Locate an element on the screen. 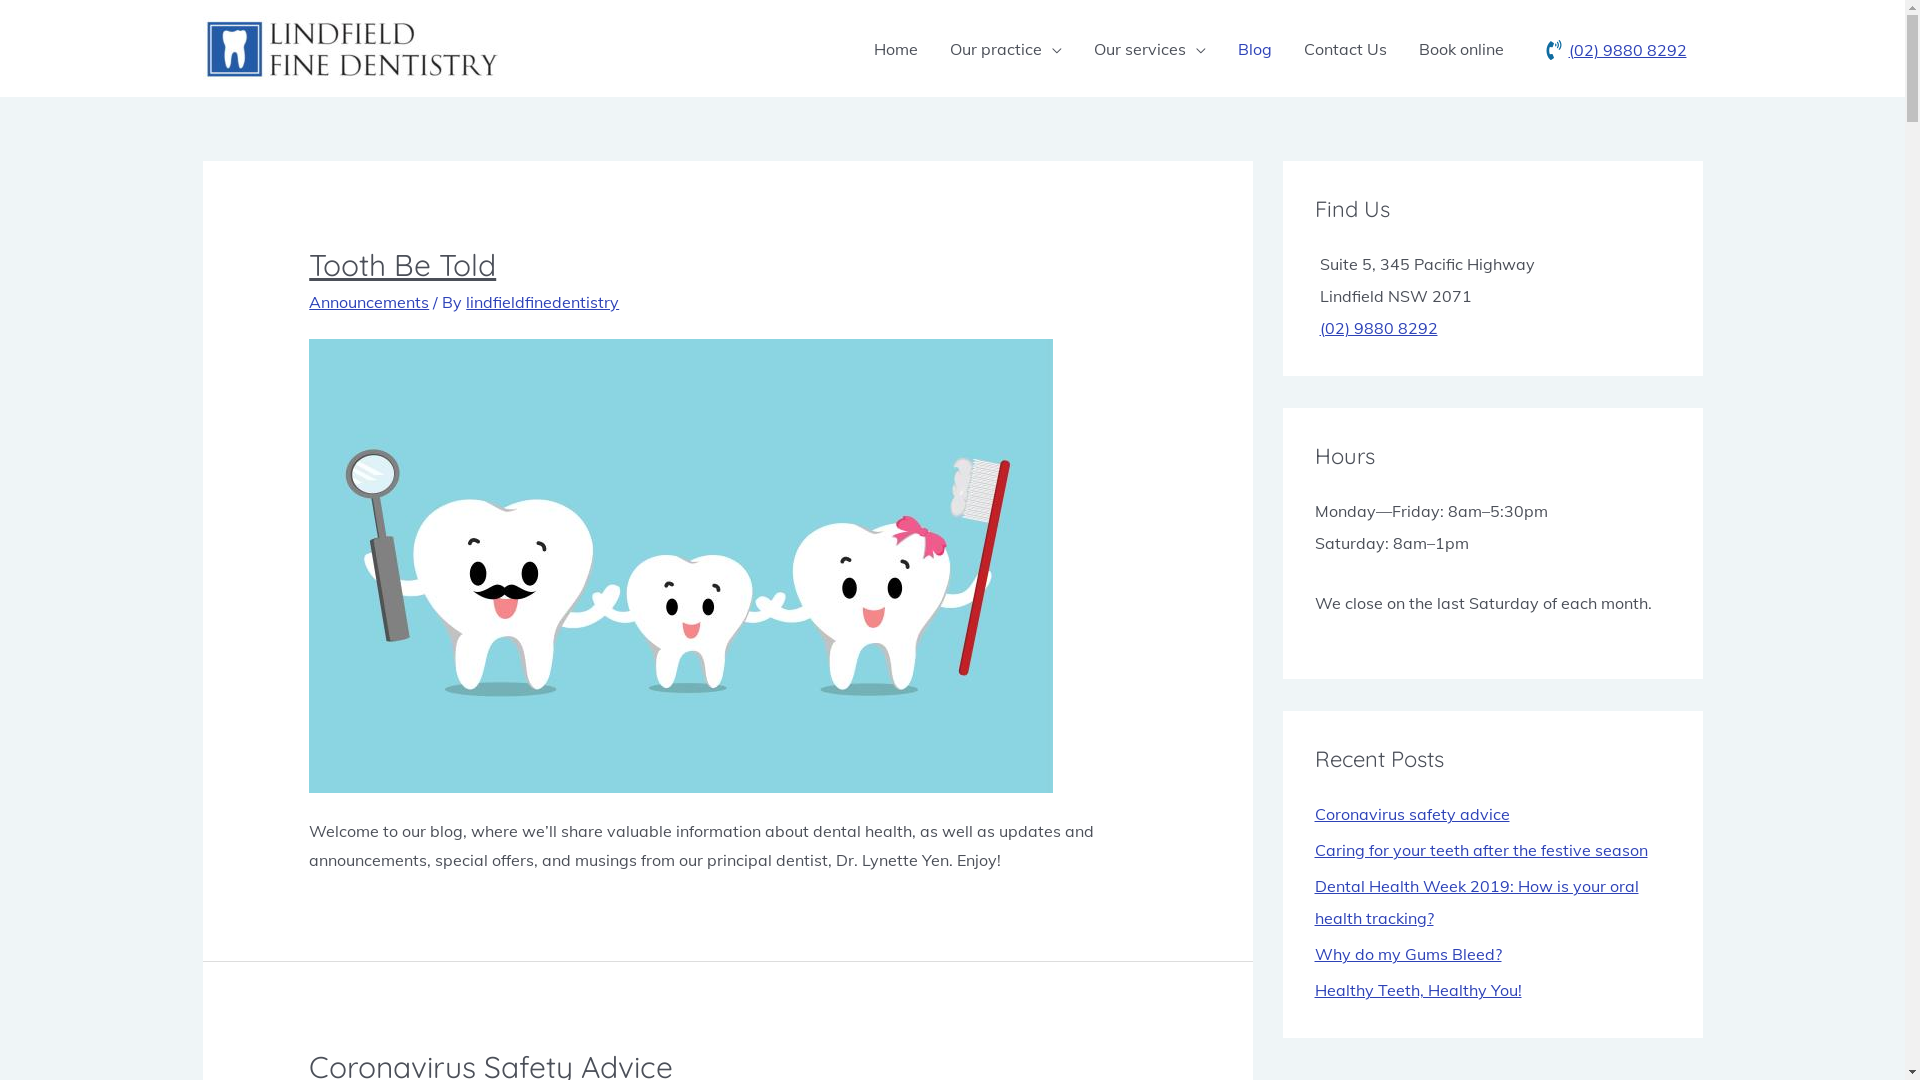  Contact Us is located at coordinates (1346, 48).